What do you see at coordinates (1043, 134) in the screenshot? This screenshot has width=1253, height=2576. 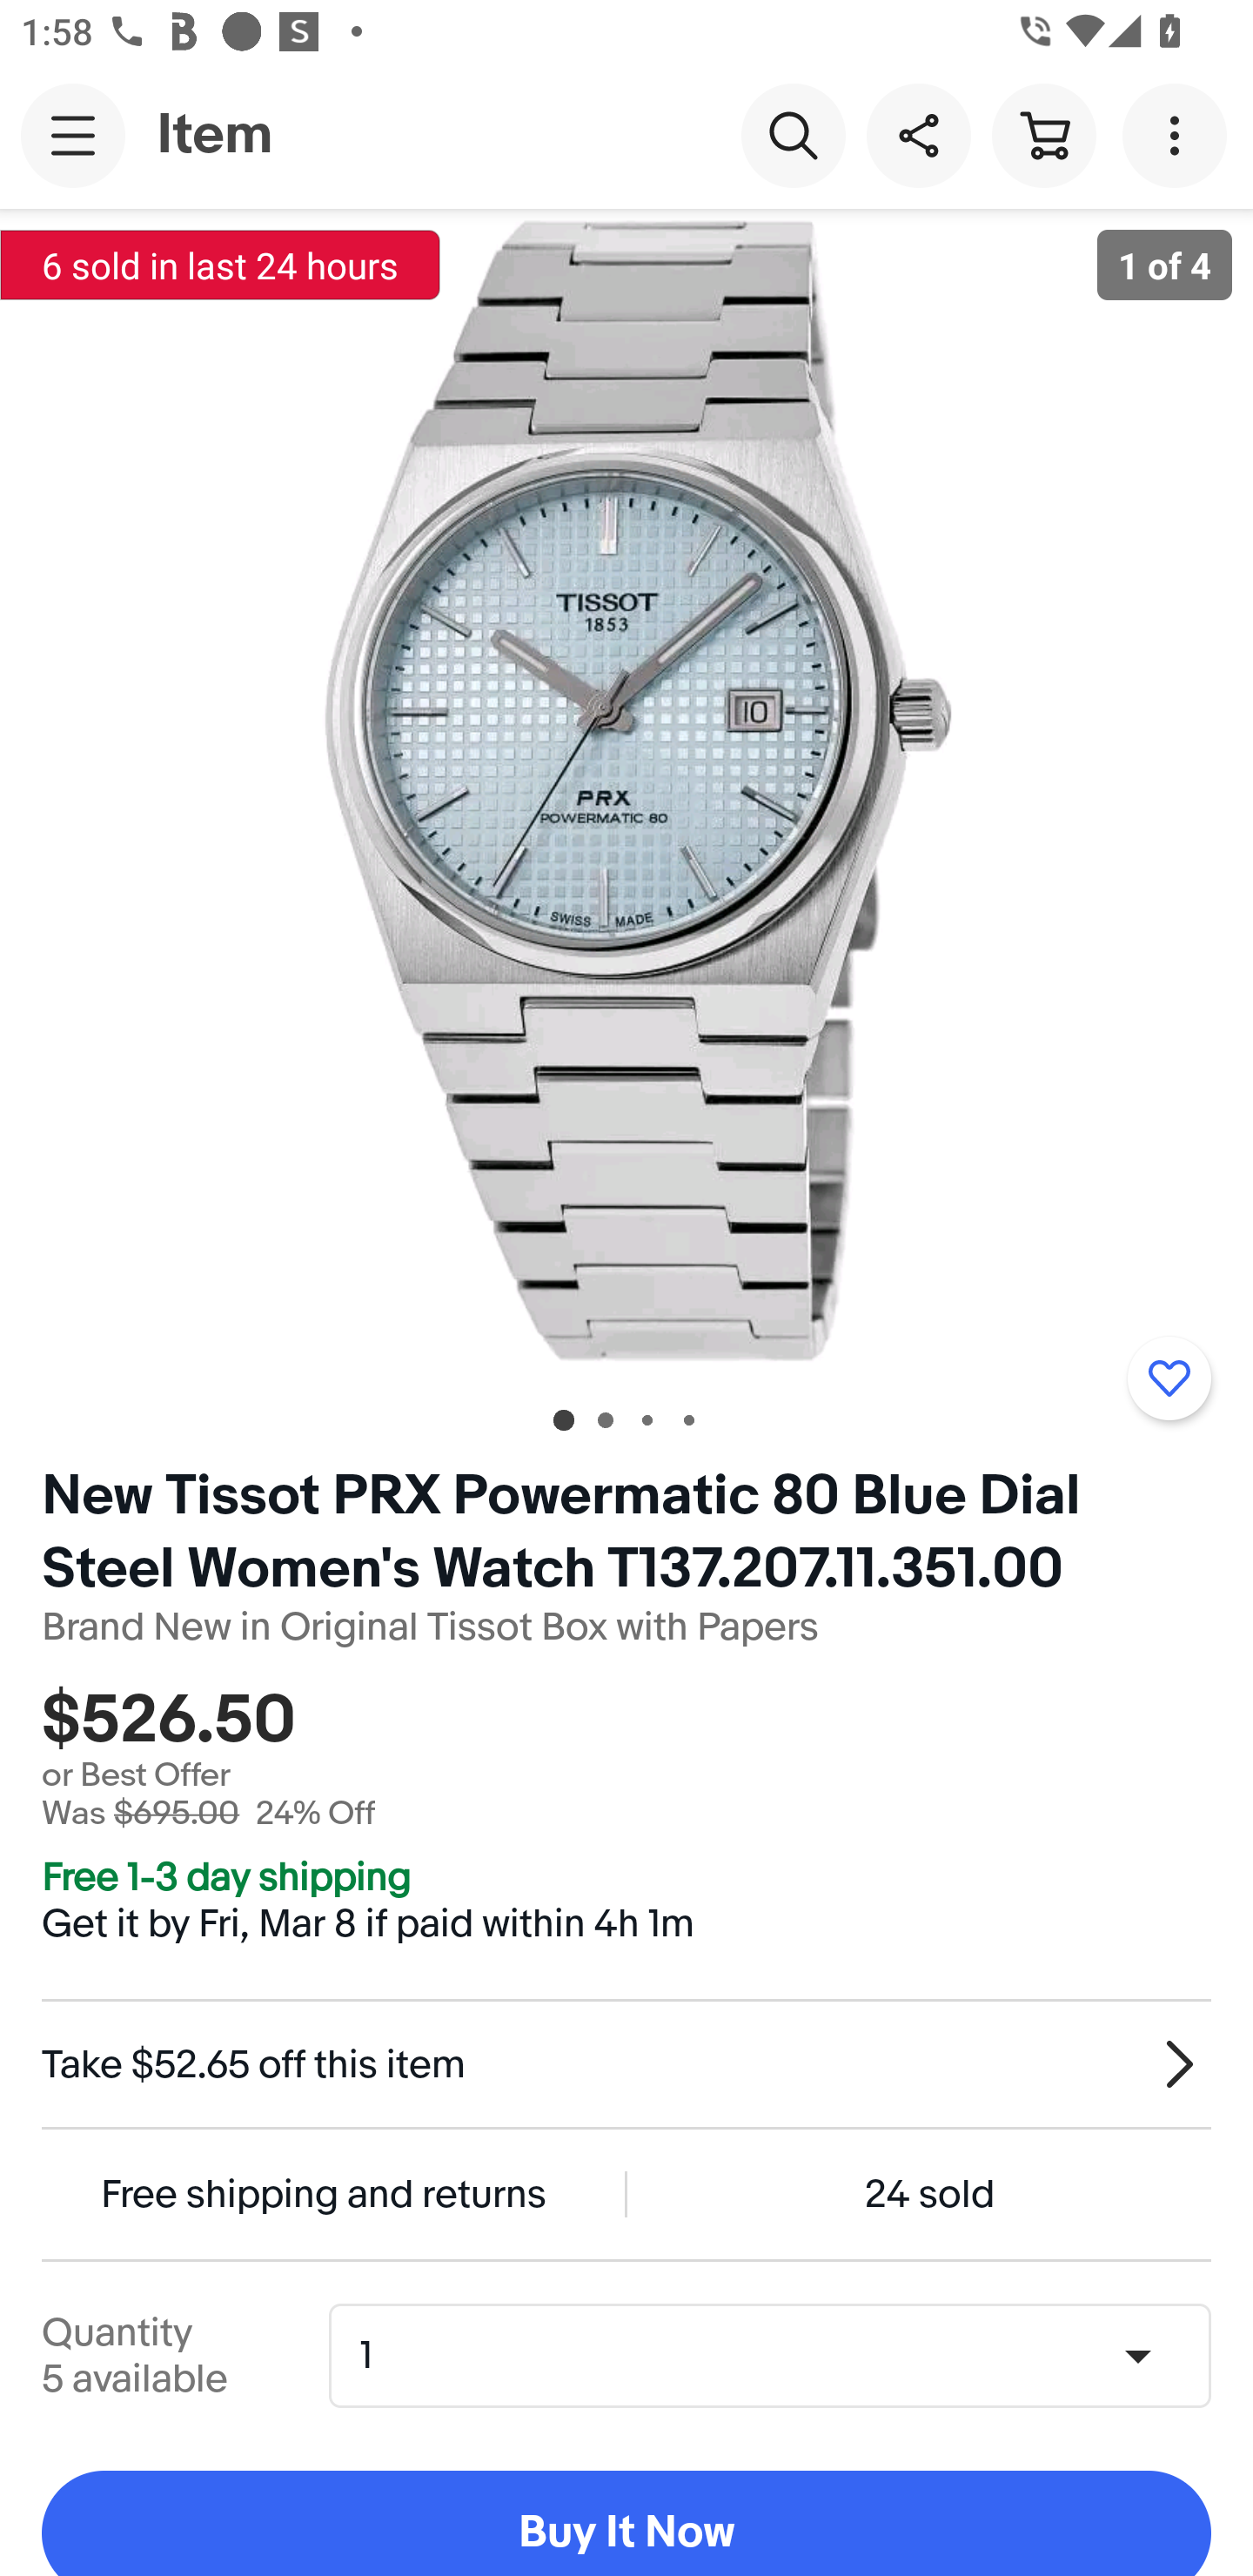 I see `Cart button shopping cart` at bounding box center [1043, 134].